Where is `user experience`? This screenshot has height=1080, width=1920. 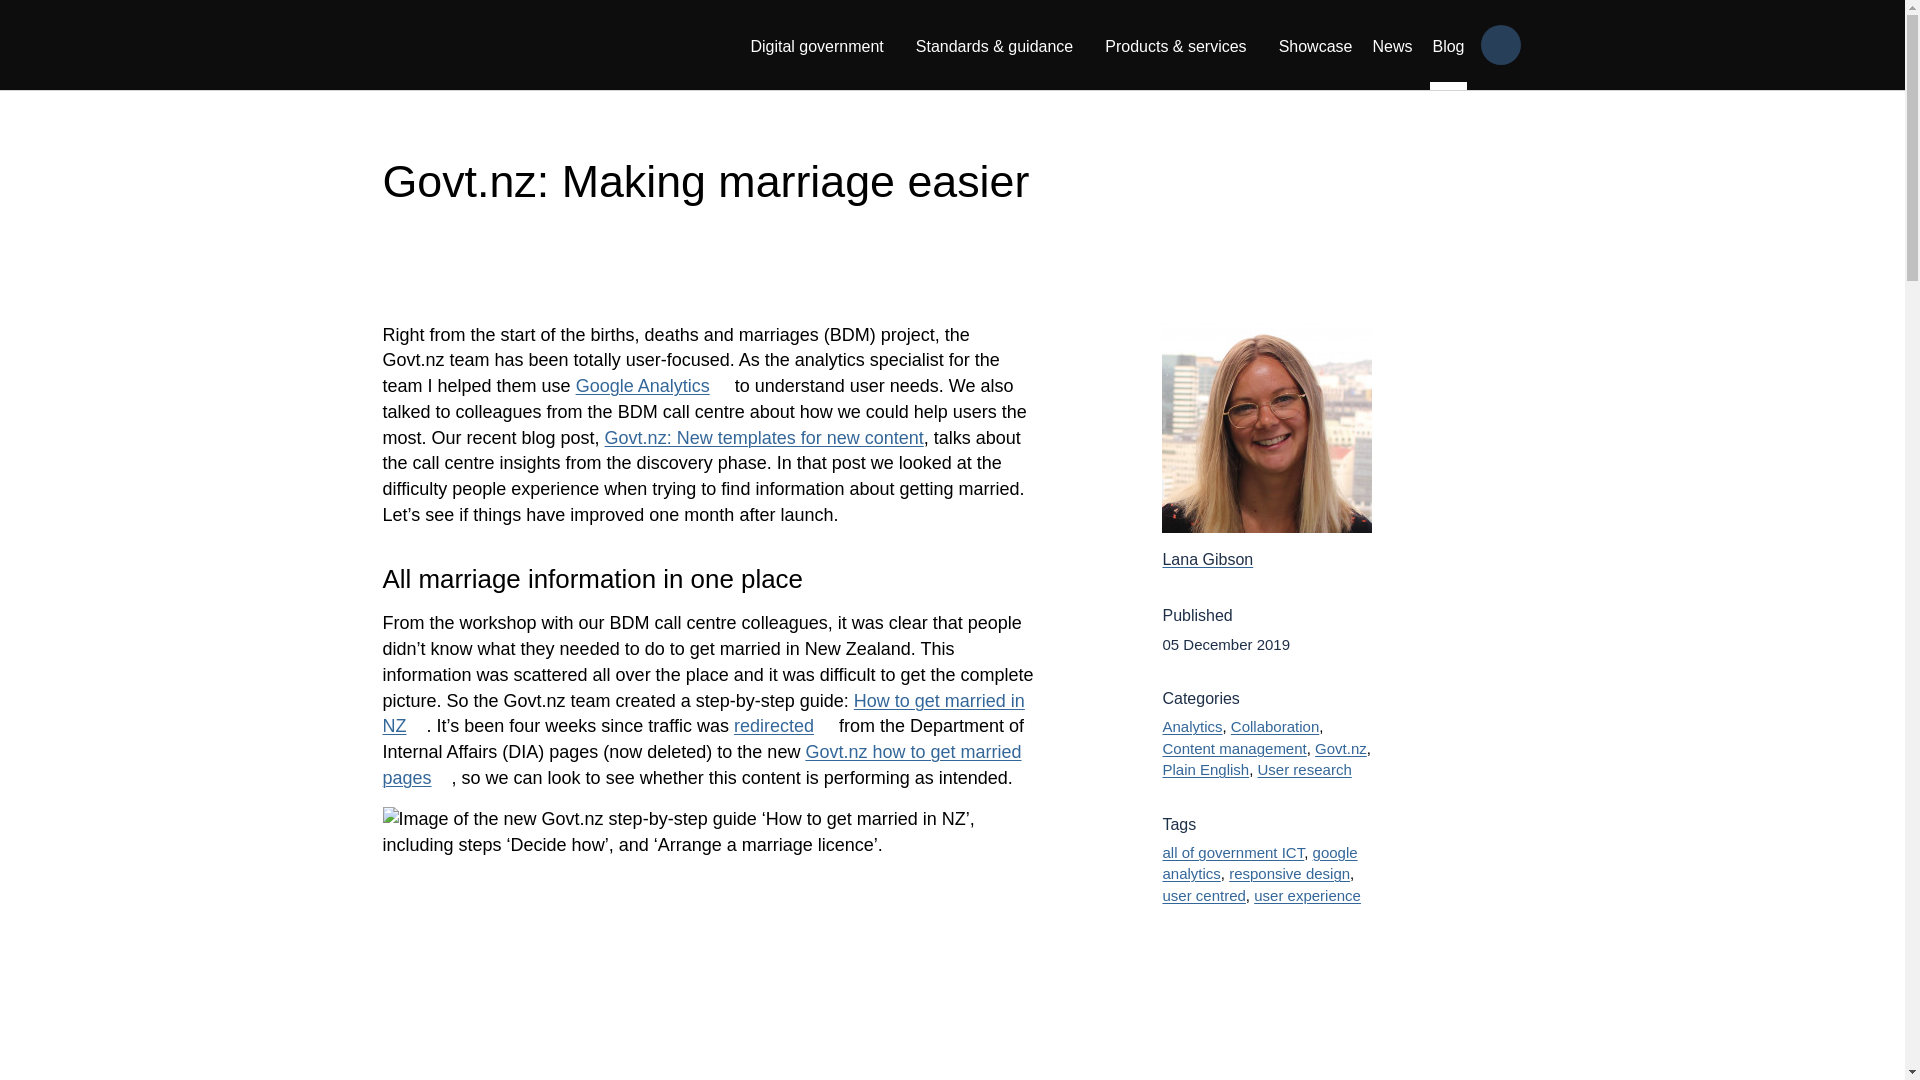
user experience is located at coordinates (1307, 894).